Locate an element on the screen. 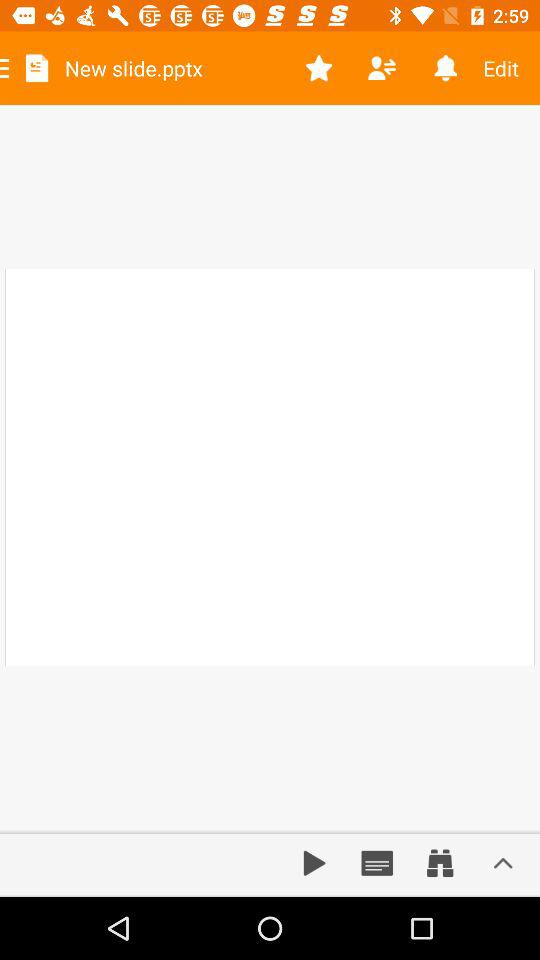 Image resolution: width=540 pixels, height=960 pixels. go to contact is located at coordinates (382, 68).